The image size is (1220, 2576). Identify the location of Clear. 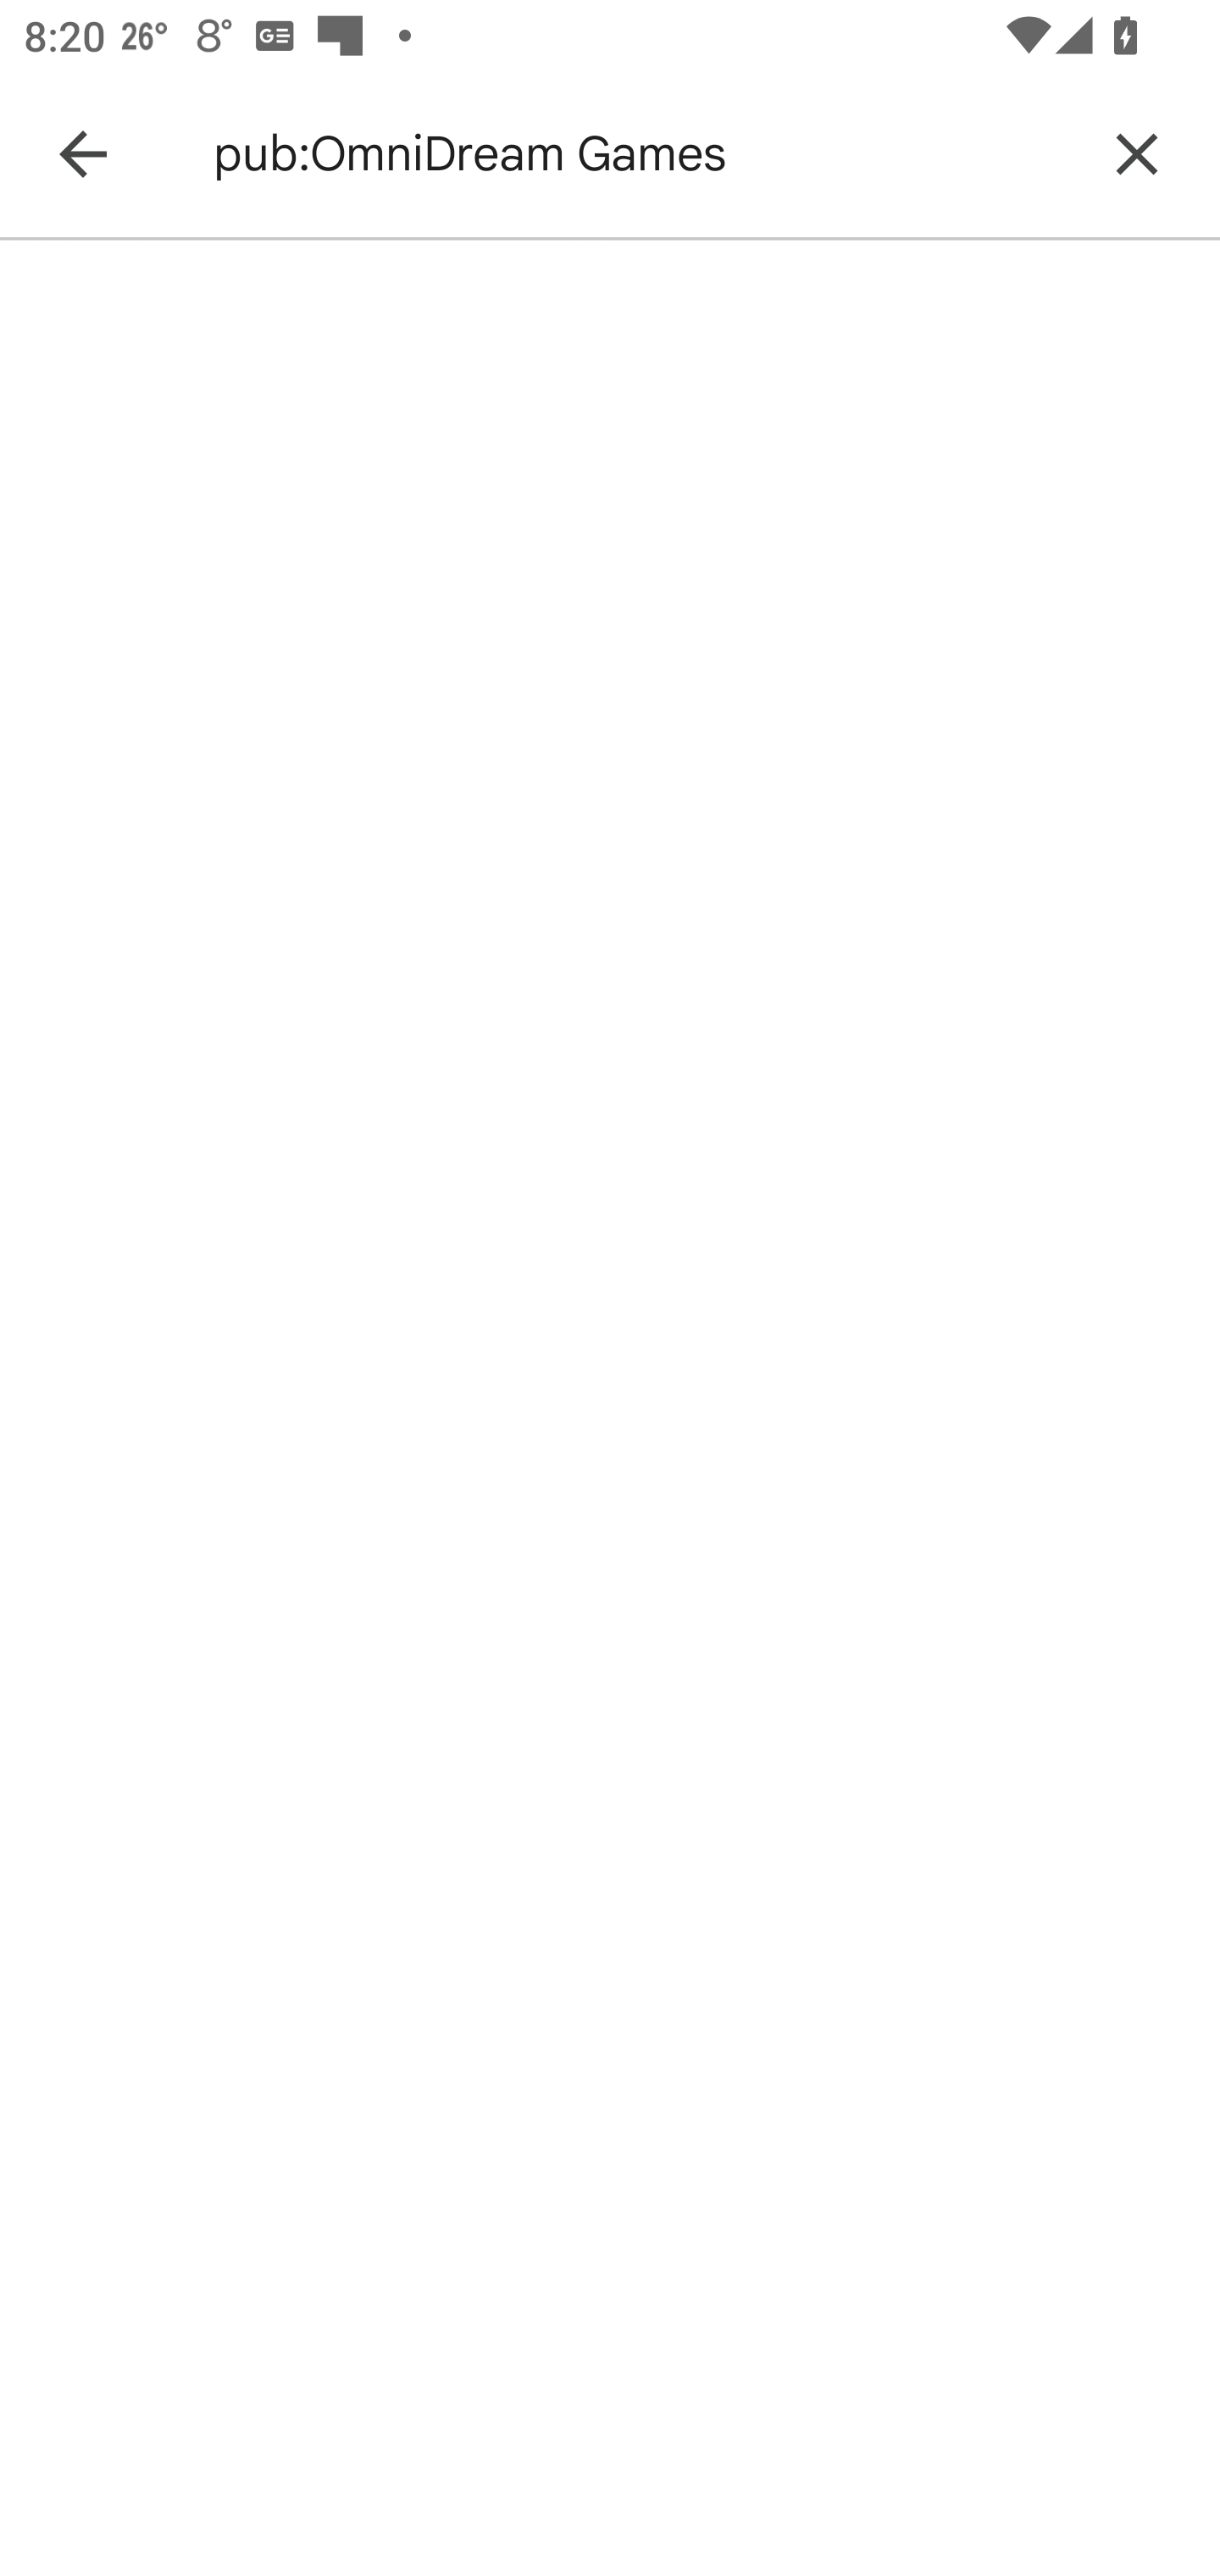
(1137, 154).